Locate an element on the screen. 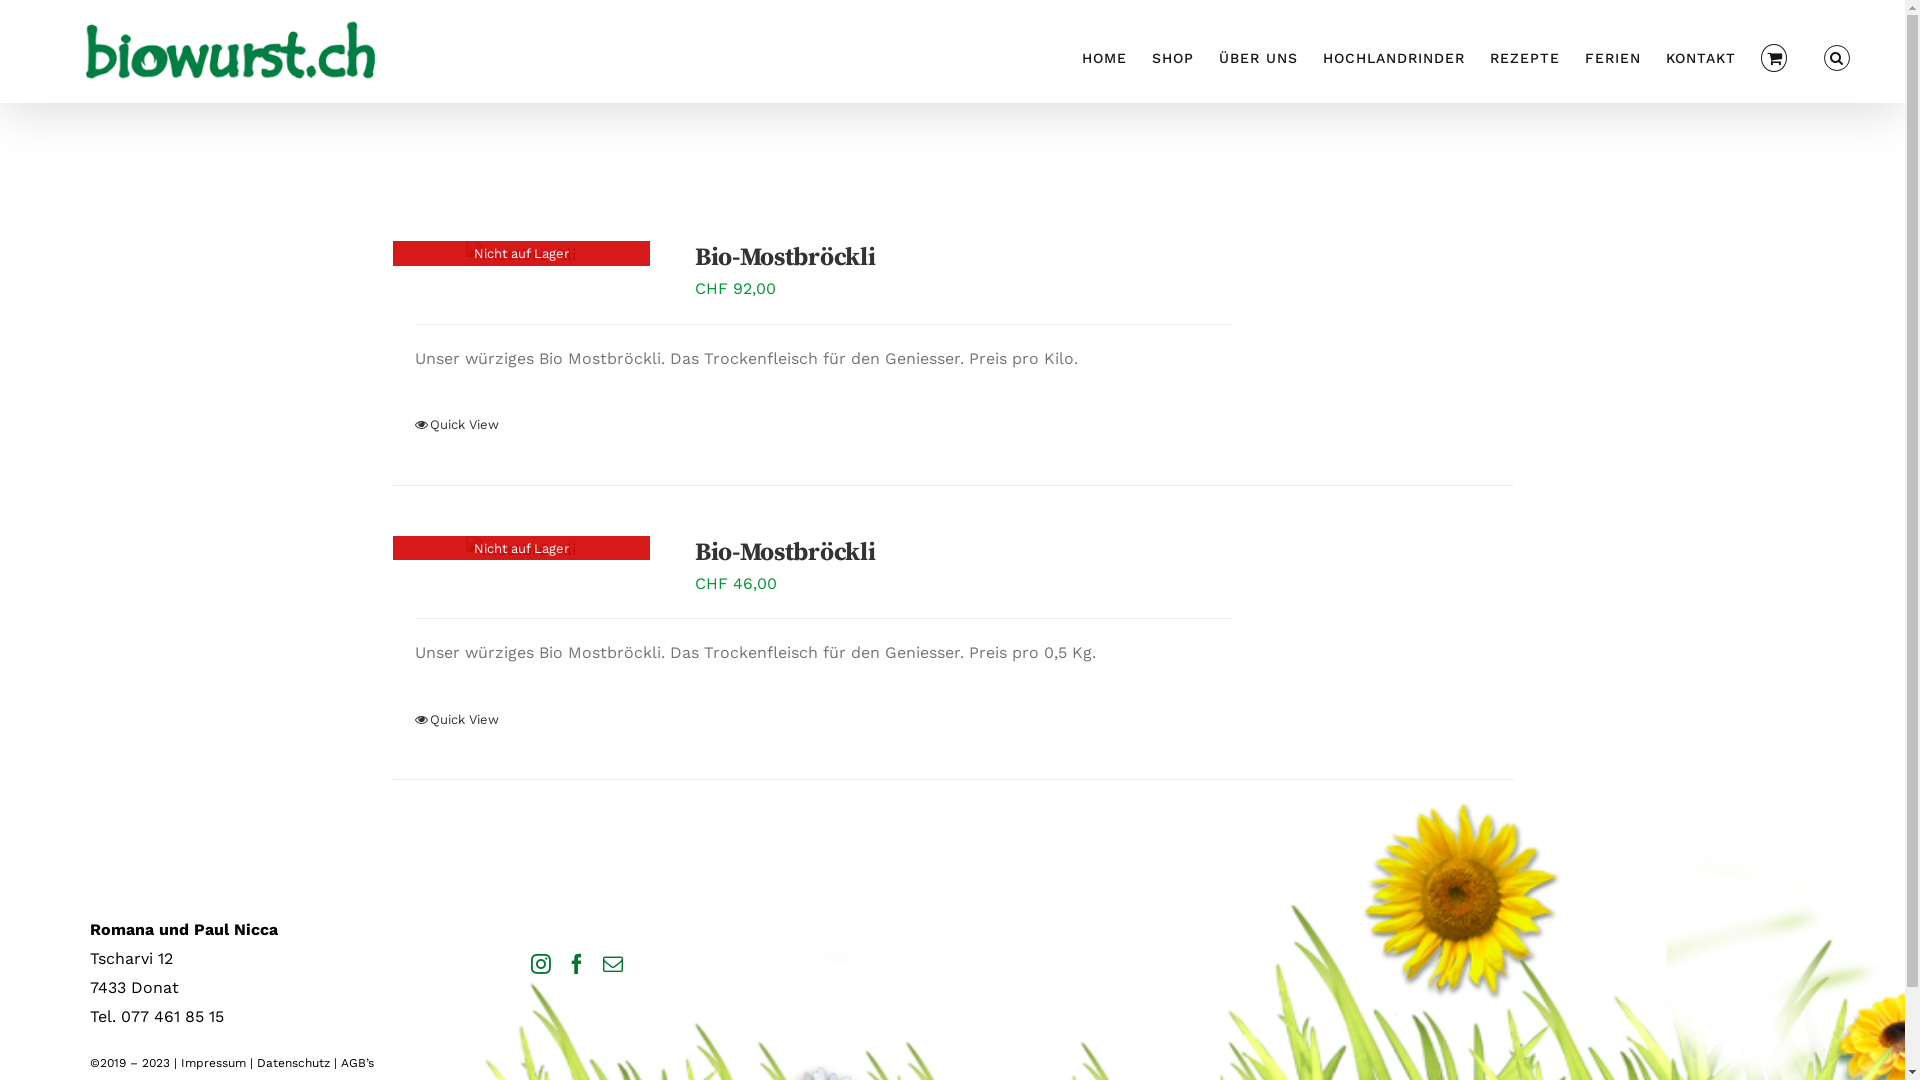 The height and width of the screenshot is (1080, 1920). Impressum is located at coordinates (213, 1063).